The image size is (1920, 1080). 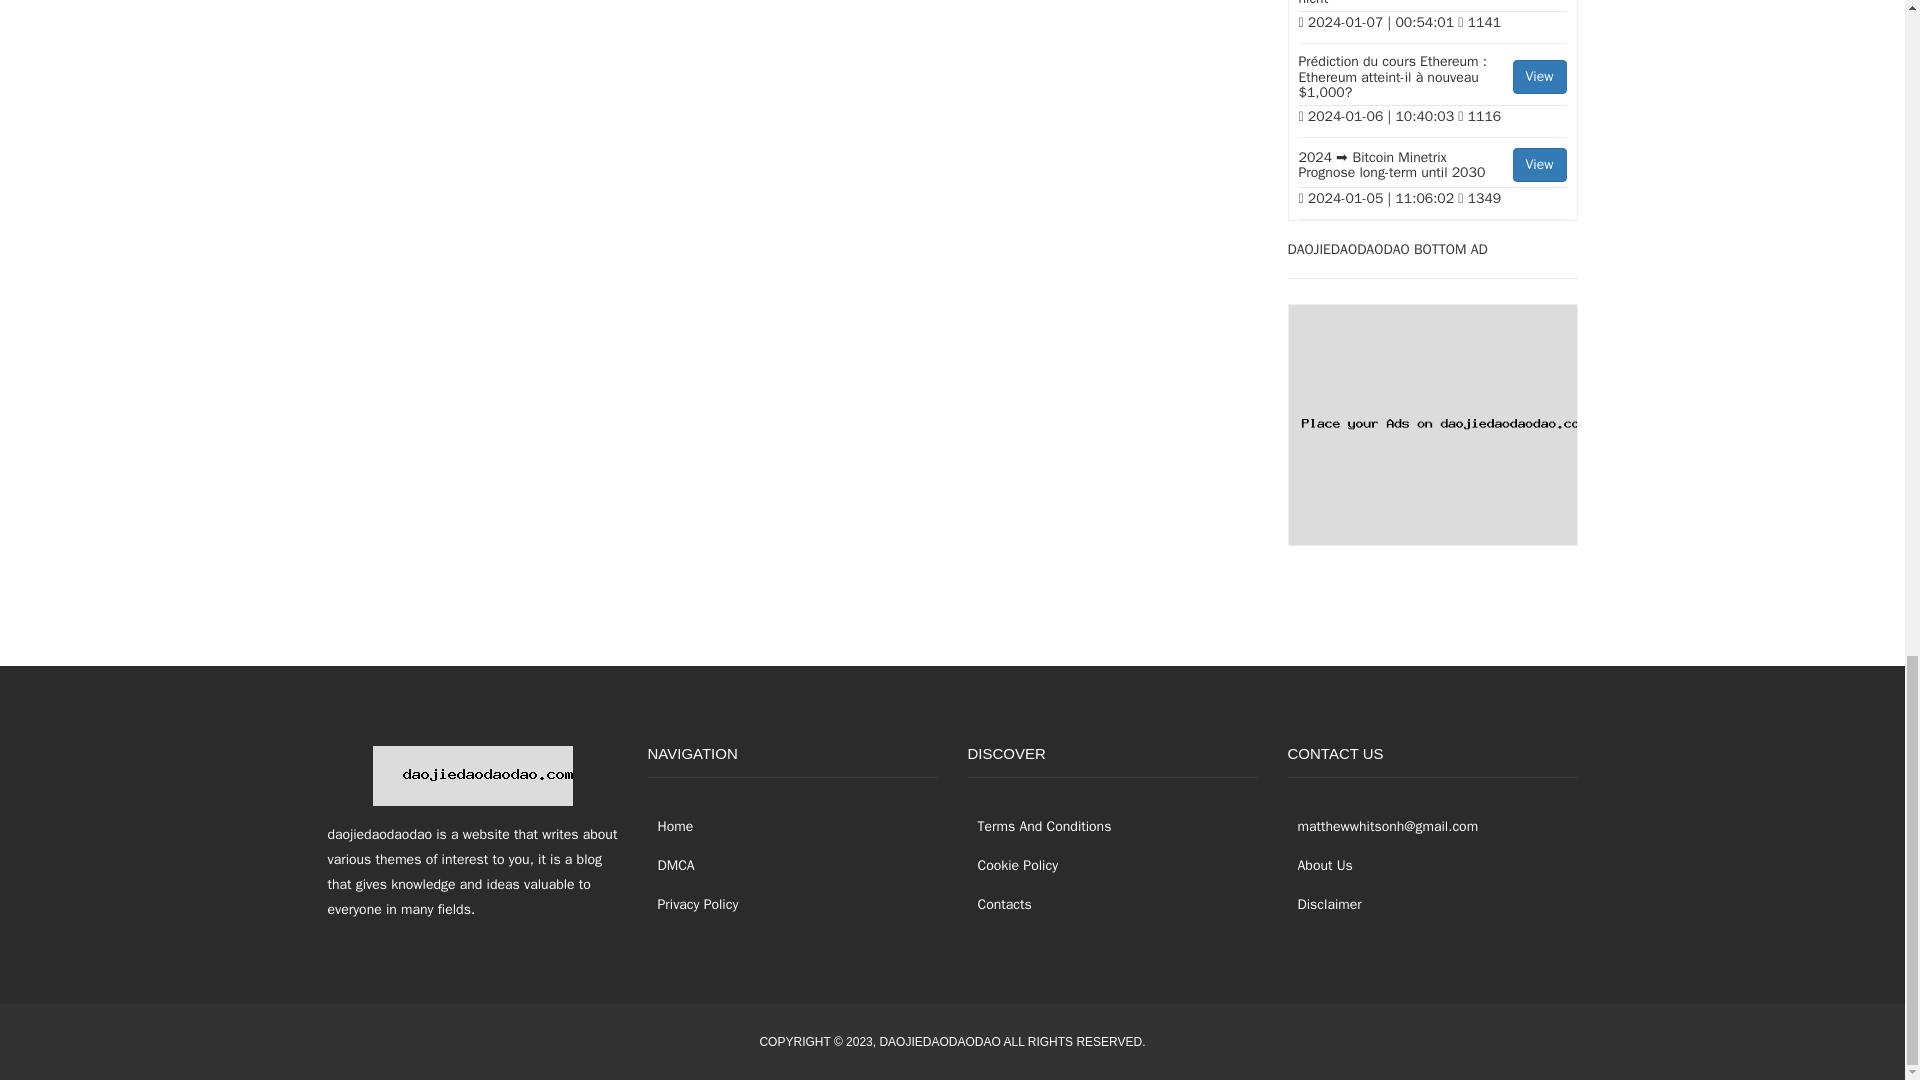 What do you see at coordinates (672, 865) in the screenshot?
I see `DMCA` at bounding box center [672, 865].